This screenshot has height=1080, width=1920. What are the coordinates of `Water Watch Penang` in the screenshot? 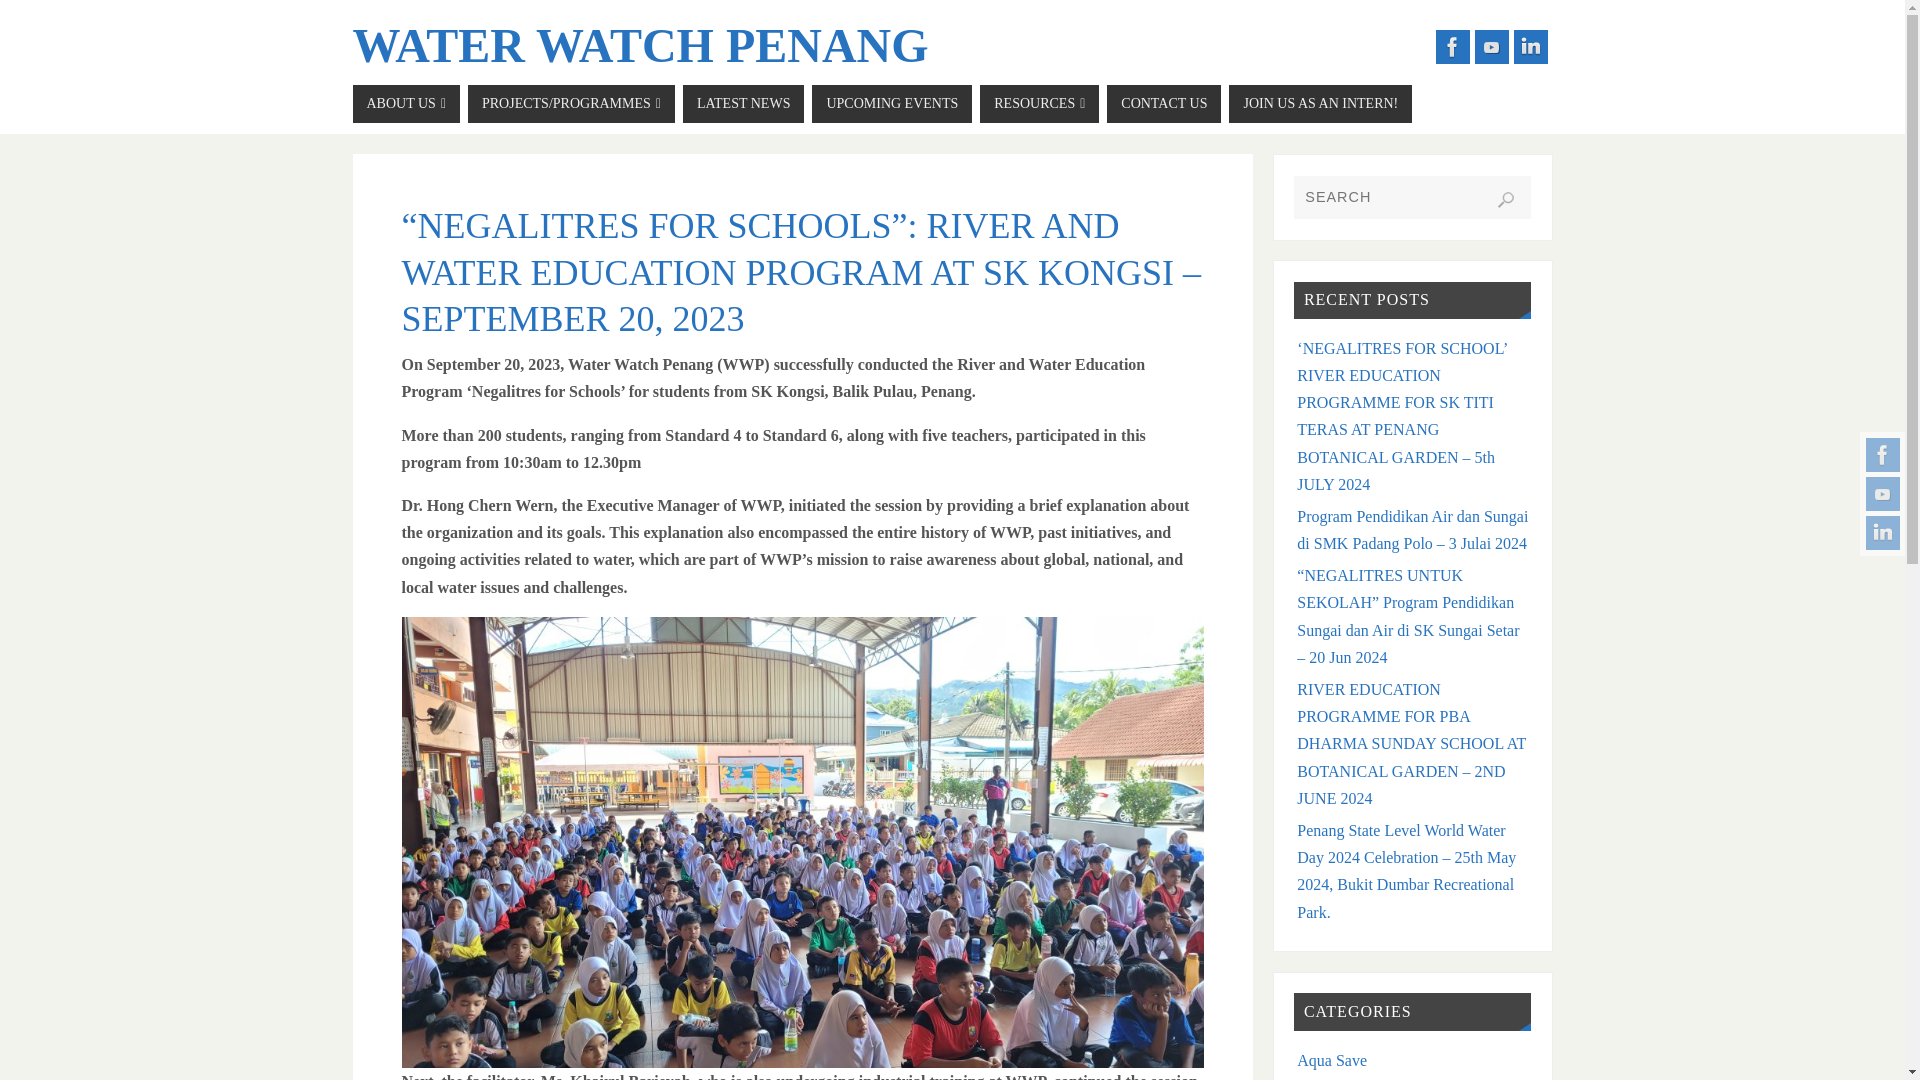 It's located at (639, 46).